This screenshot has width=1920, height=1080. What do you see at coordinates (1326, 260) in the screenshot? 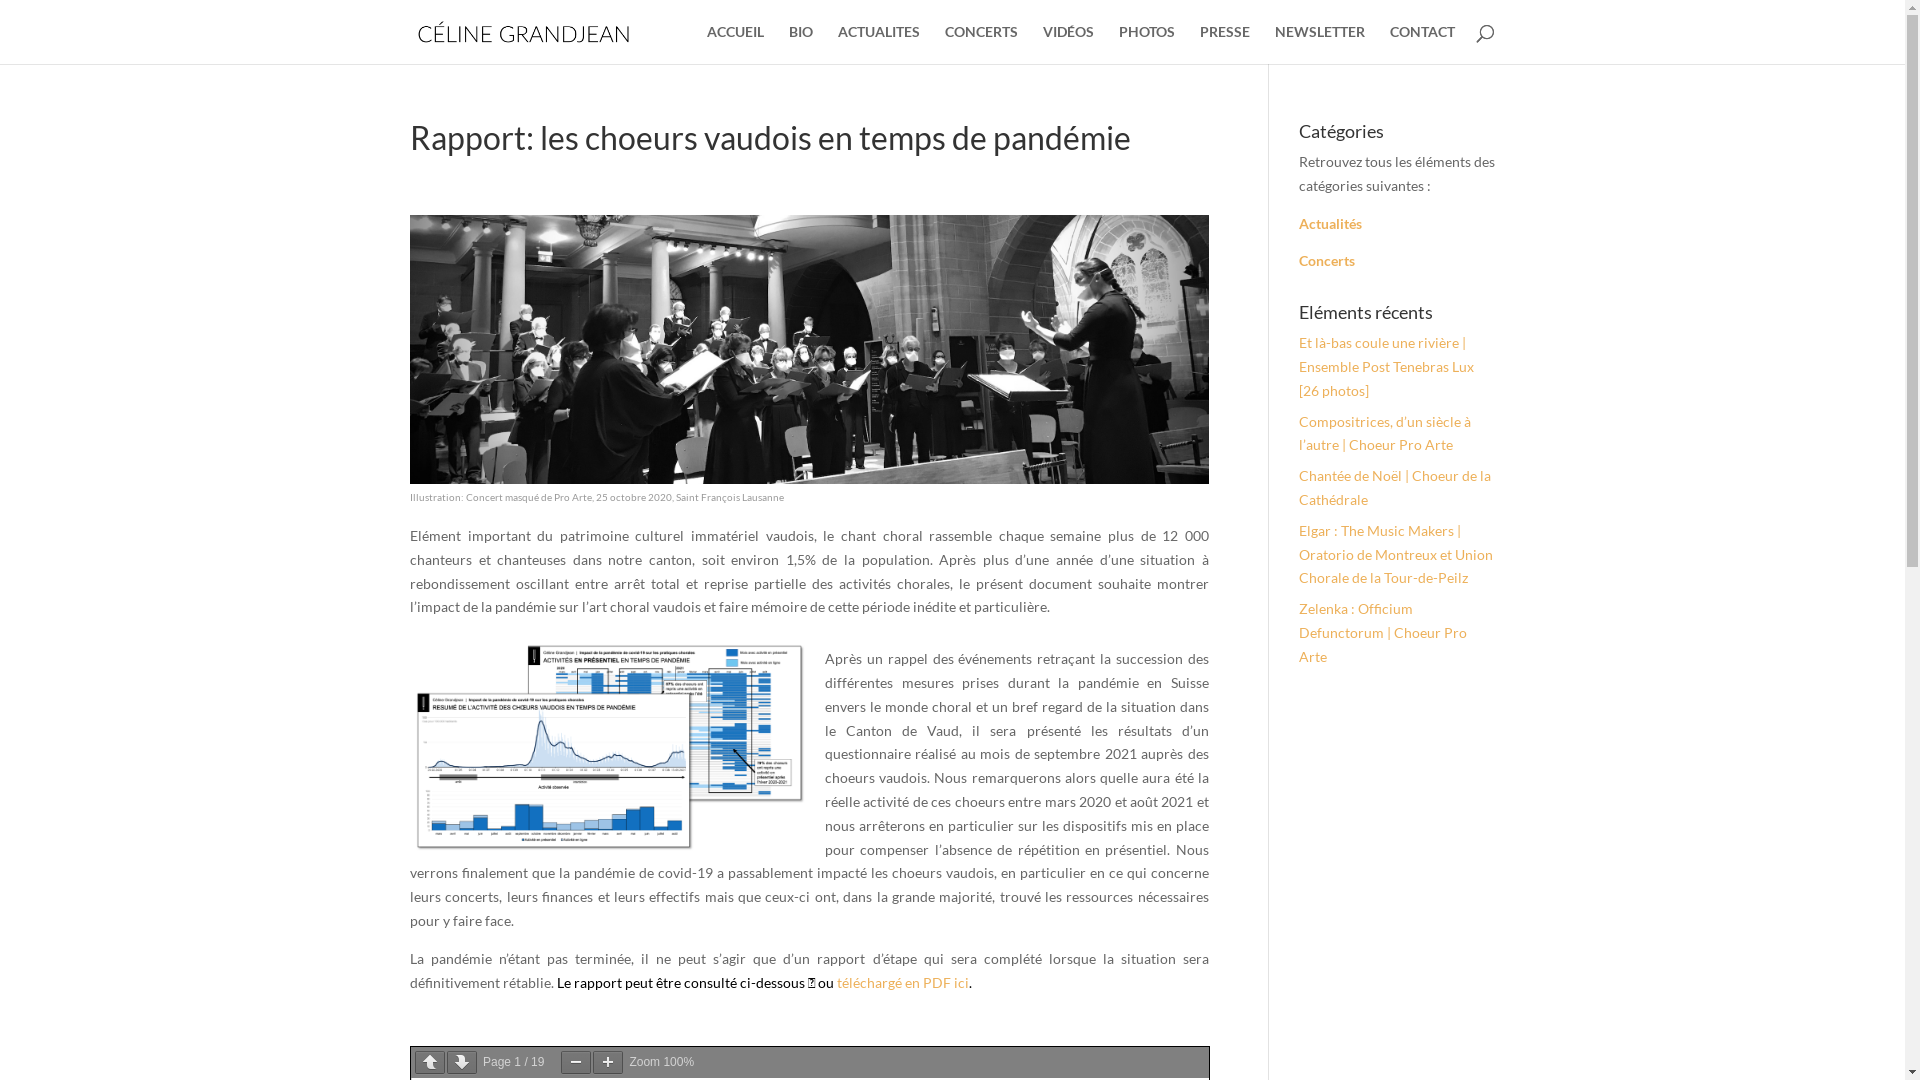
I see `Concerts` at bounding box center [1326, 260].